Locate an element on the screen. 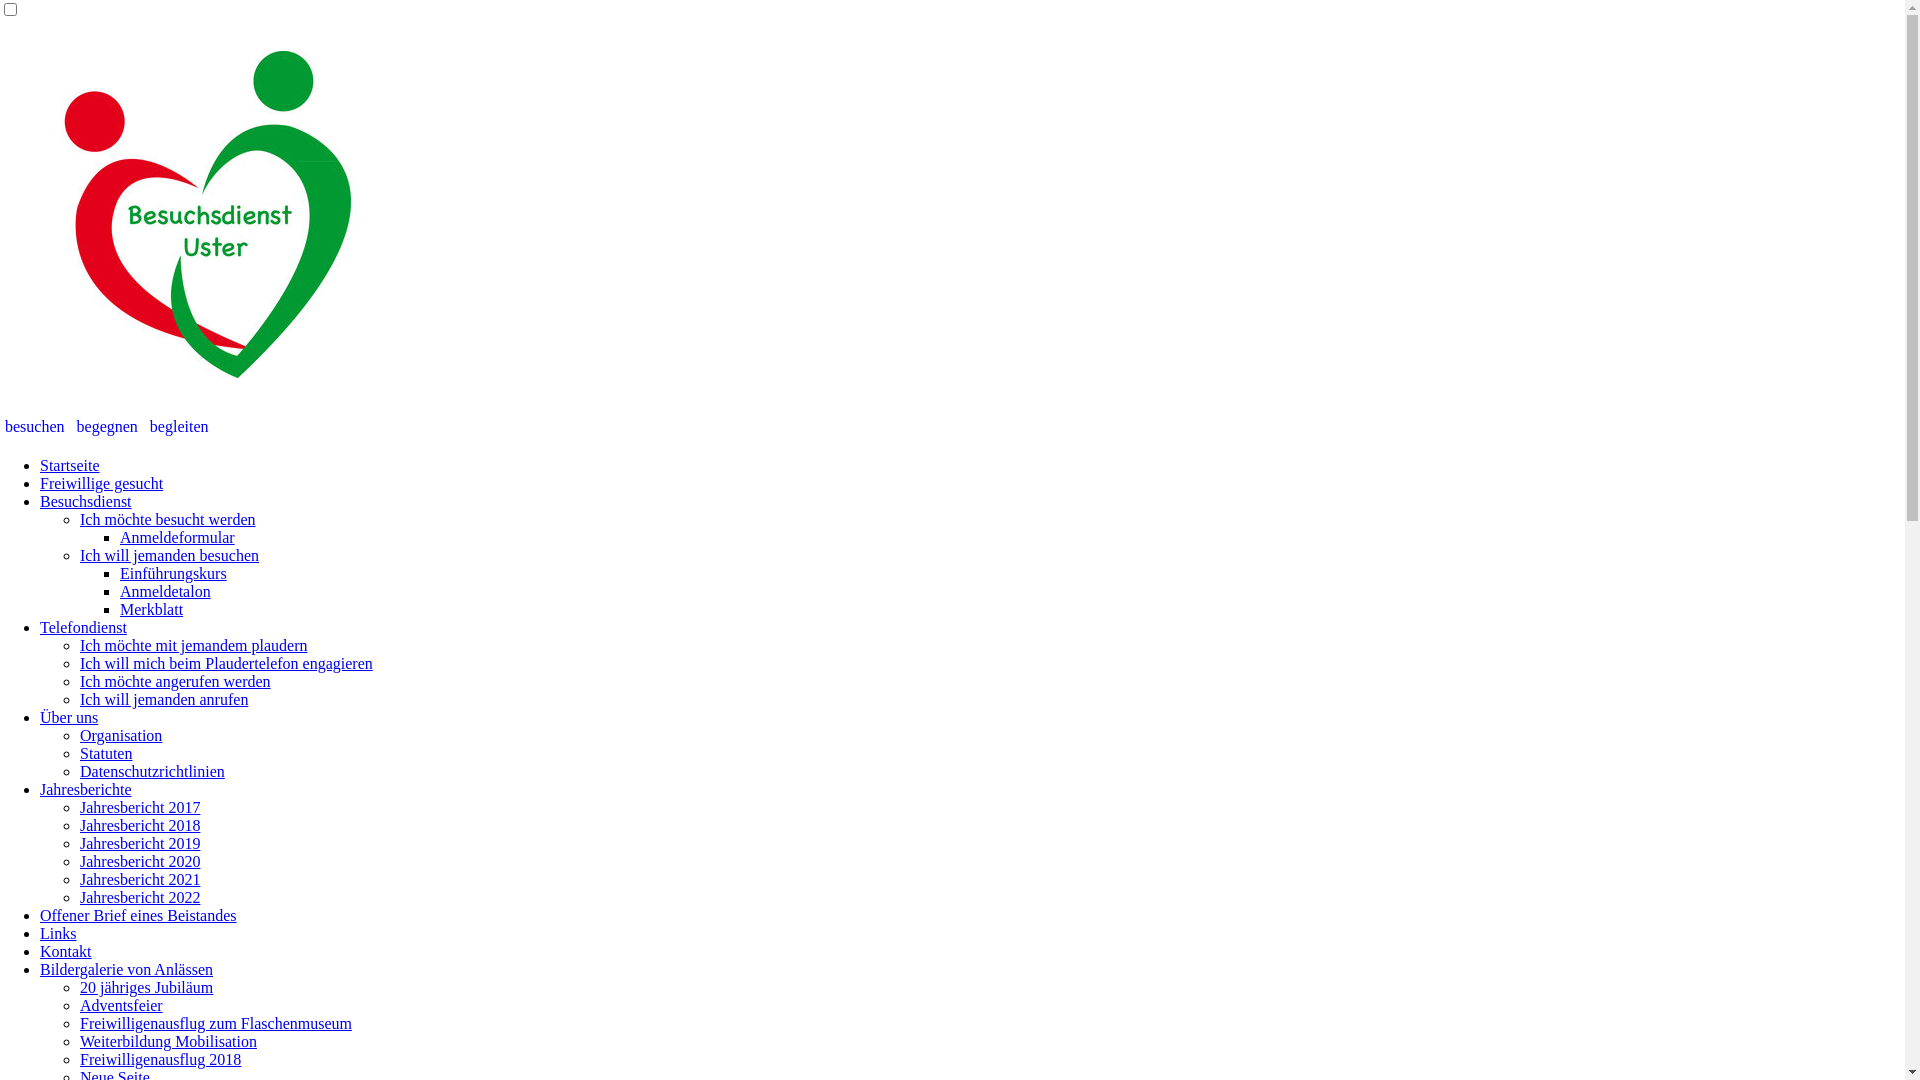  Besuchsdienst is located at coordinates (86, 502).